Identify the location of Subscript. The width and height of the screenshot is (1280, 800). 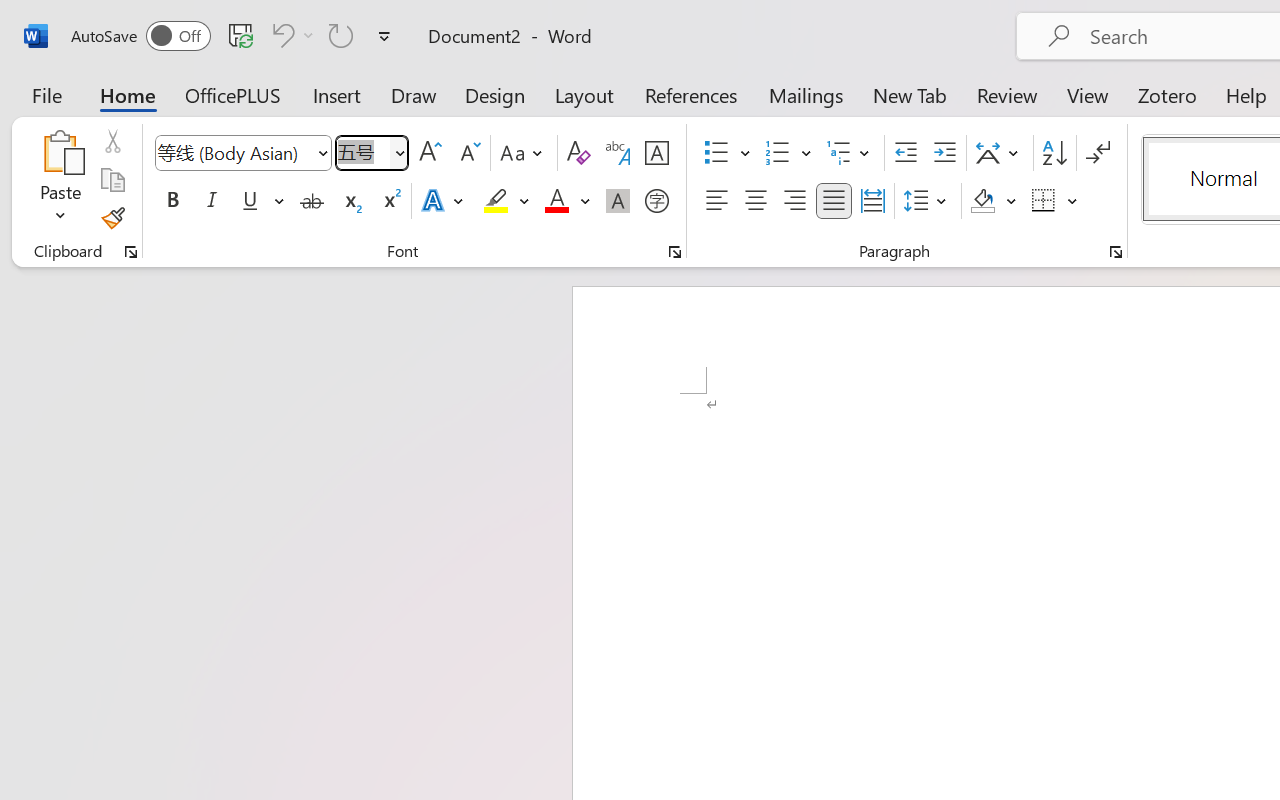
(350, 201).